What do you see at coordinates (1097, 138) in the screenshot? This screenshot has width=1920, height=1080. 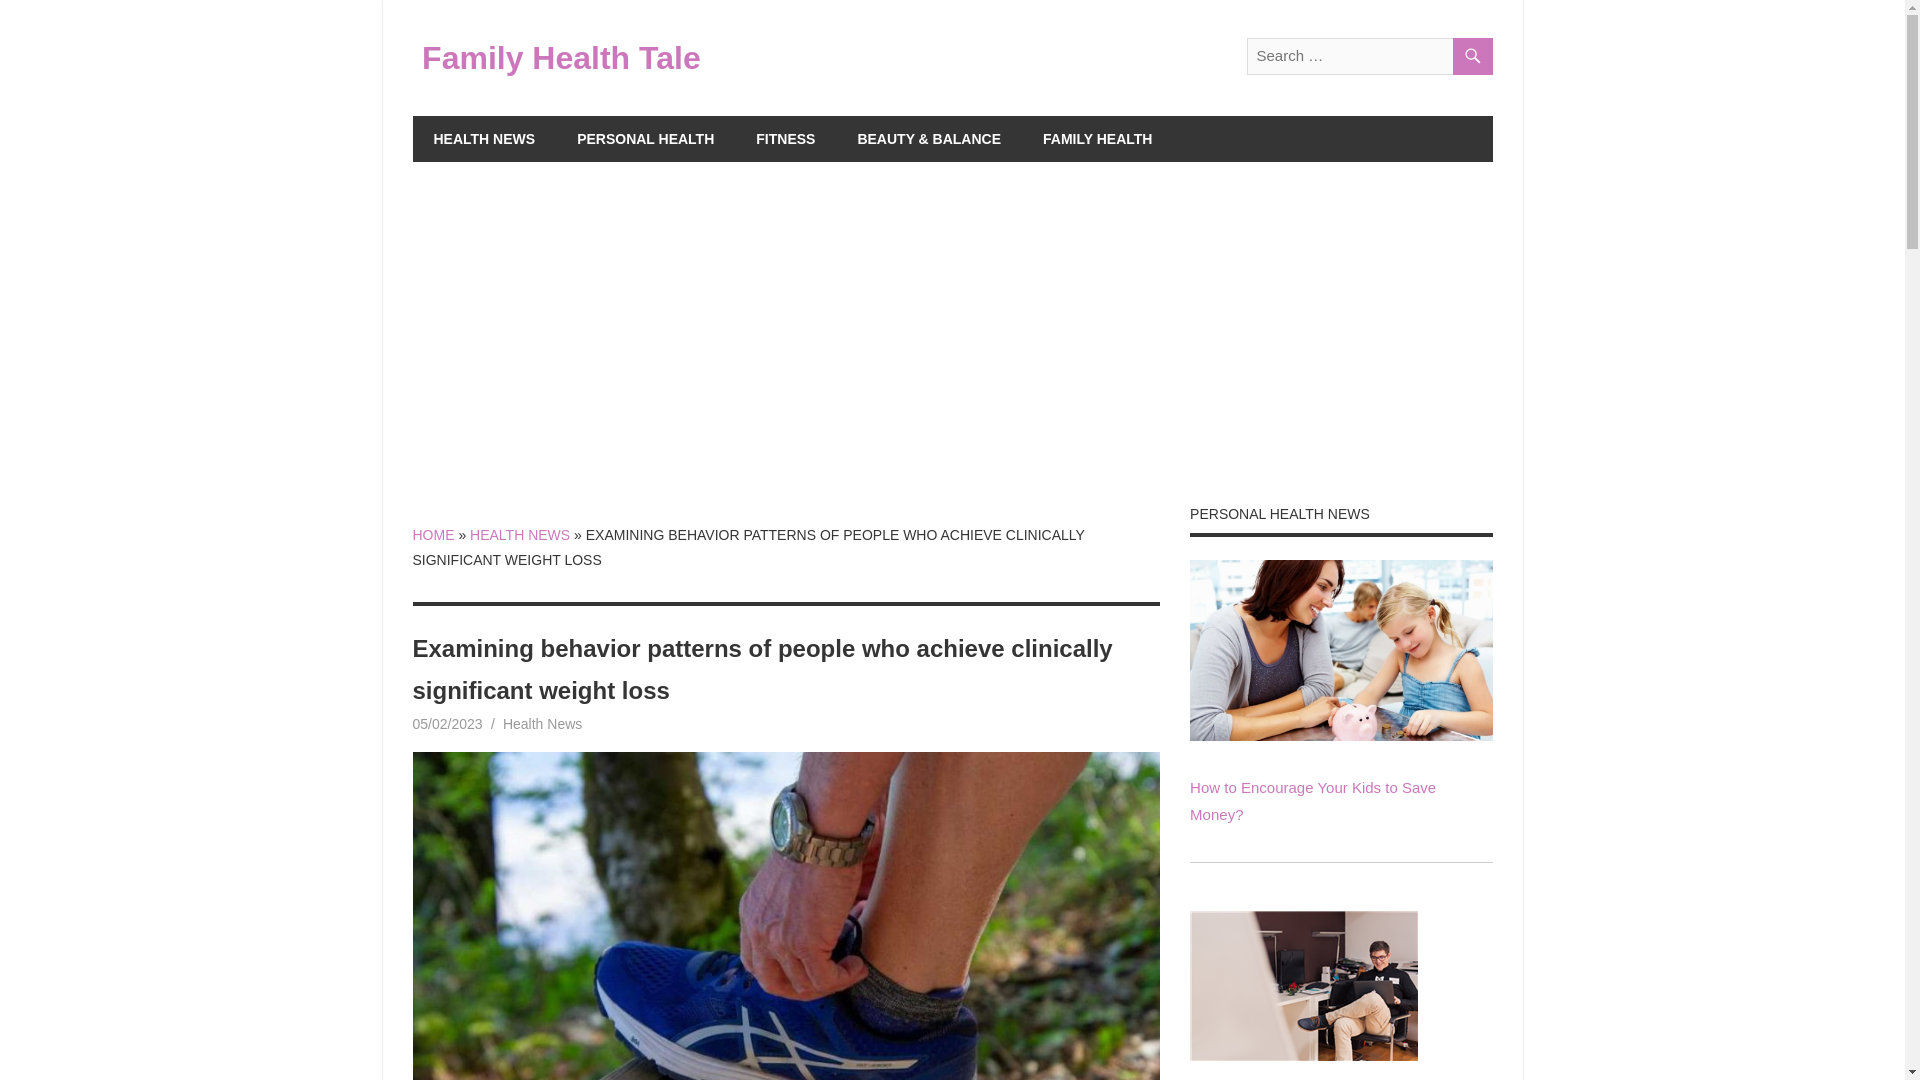 I see `FAMILY HEALTH` at bounding box center [1097, 138].